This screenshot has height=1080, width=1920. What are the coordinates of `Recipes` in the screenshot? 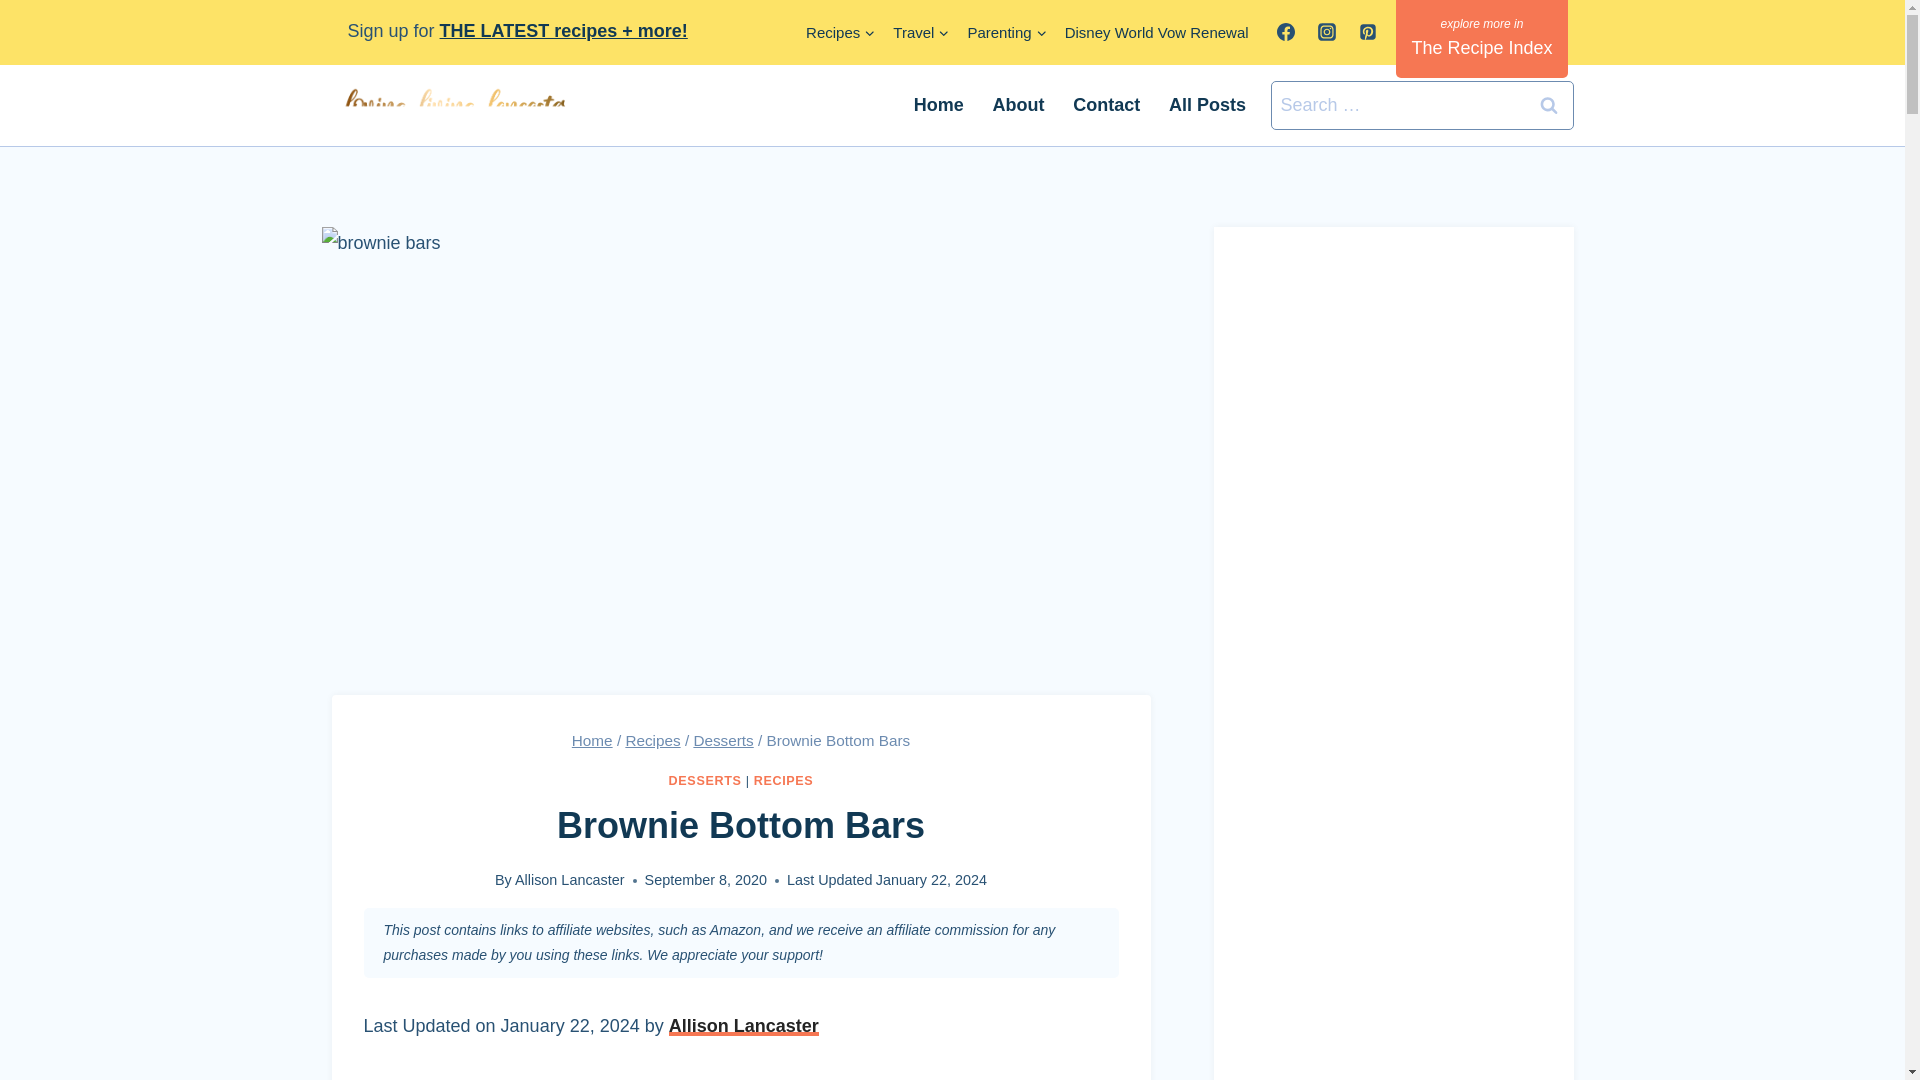 It's located at (652, 740).